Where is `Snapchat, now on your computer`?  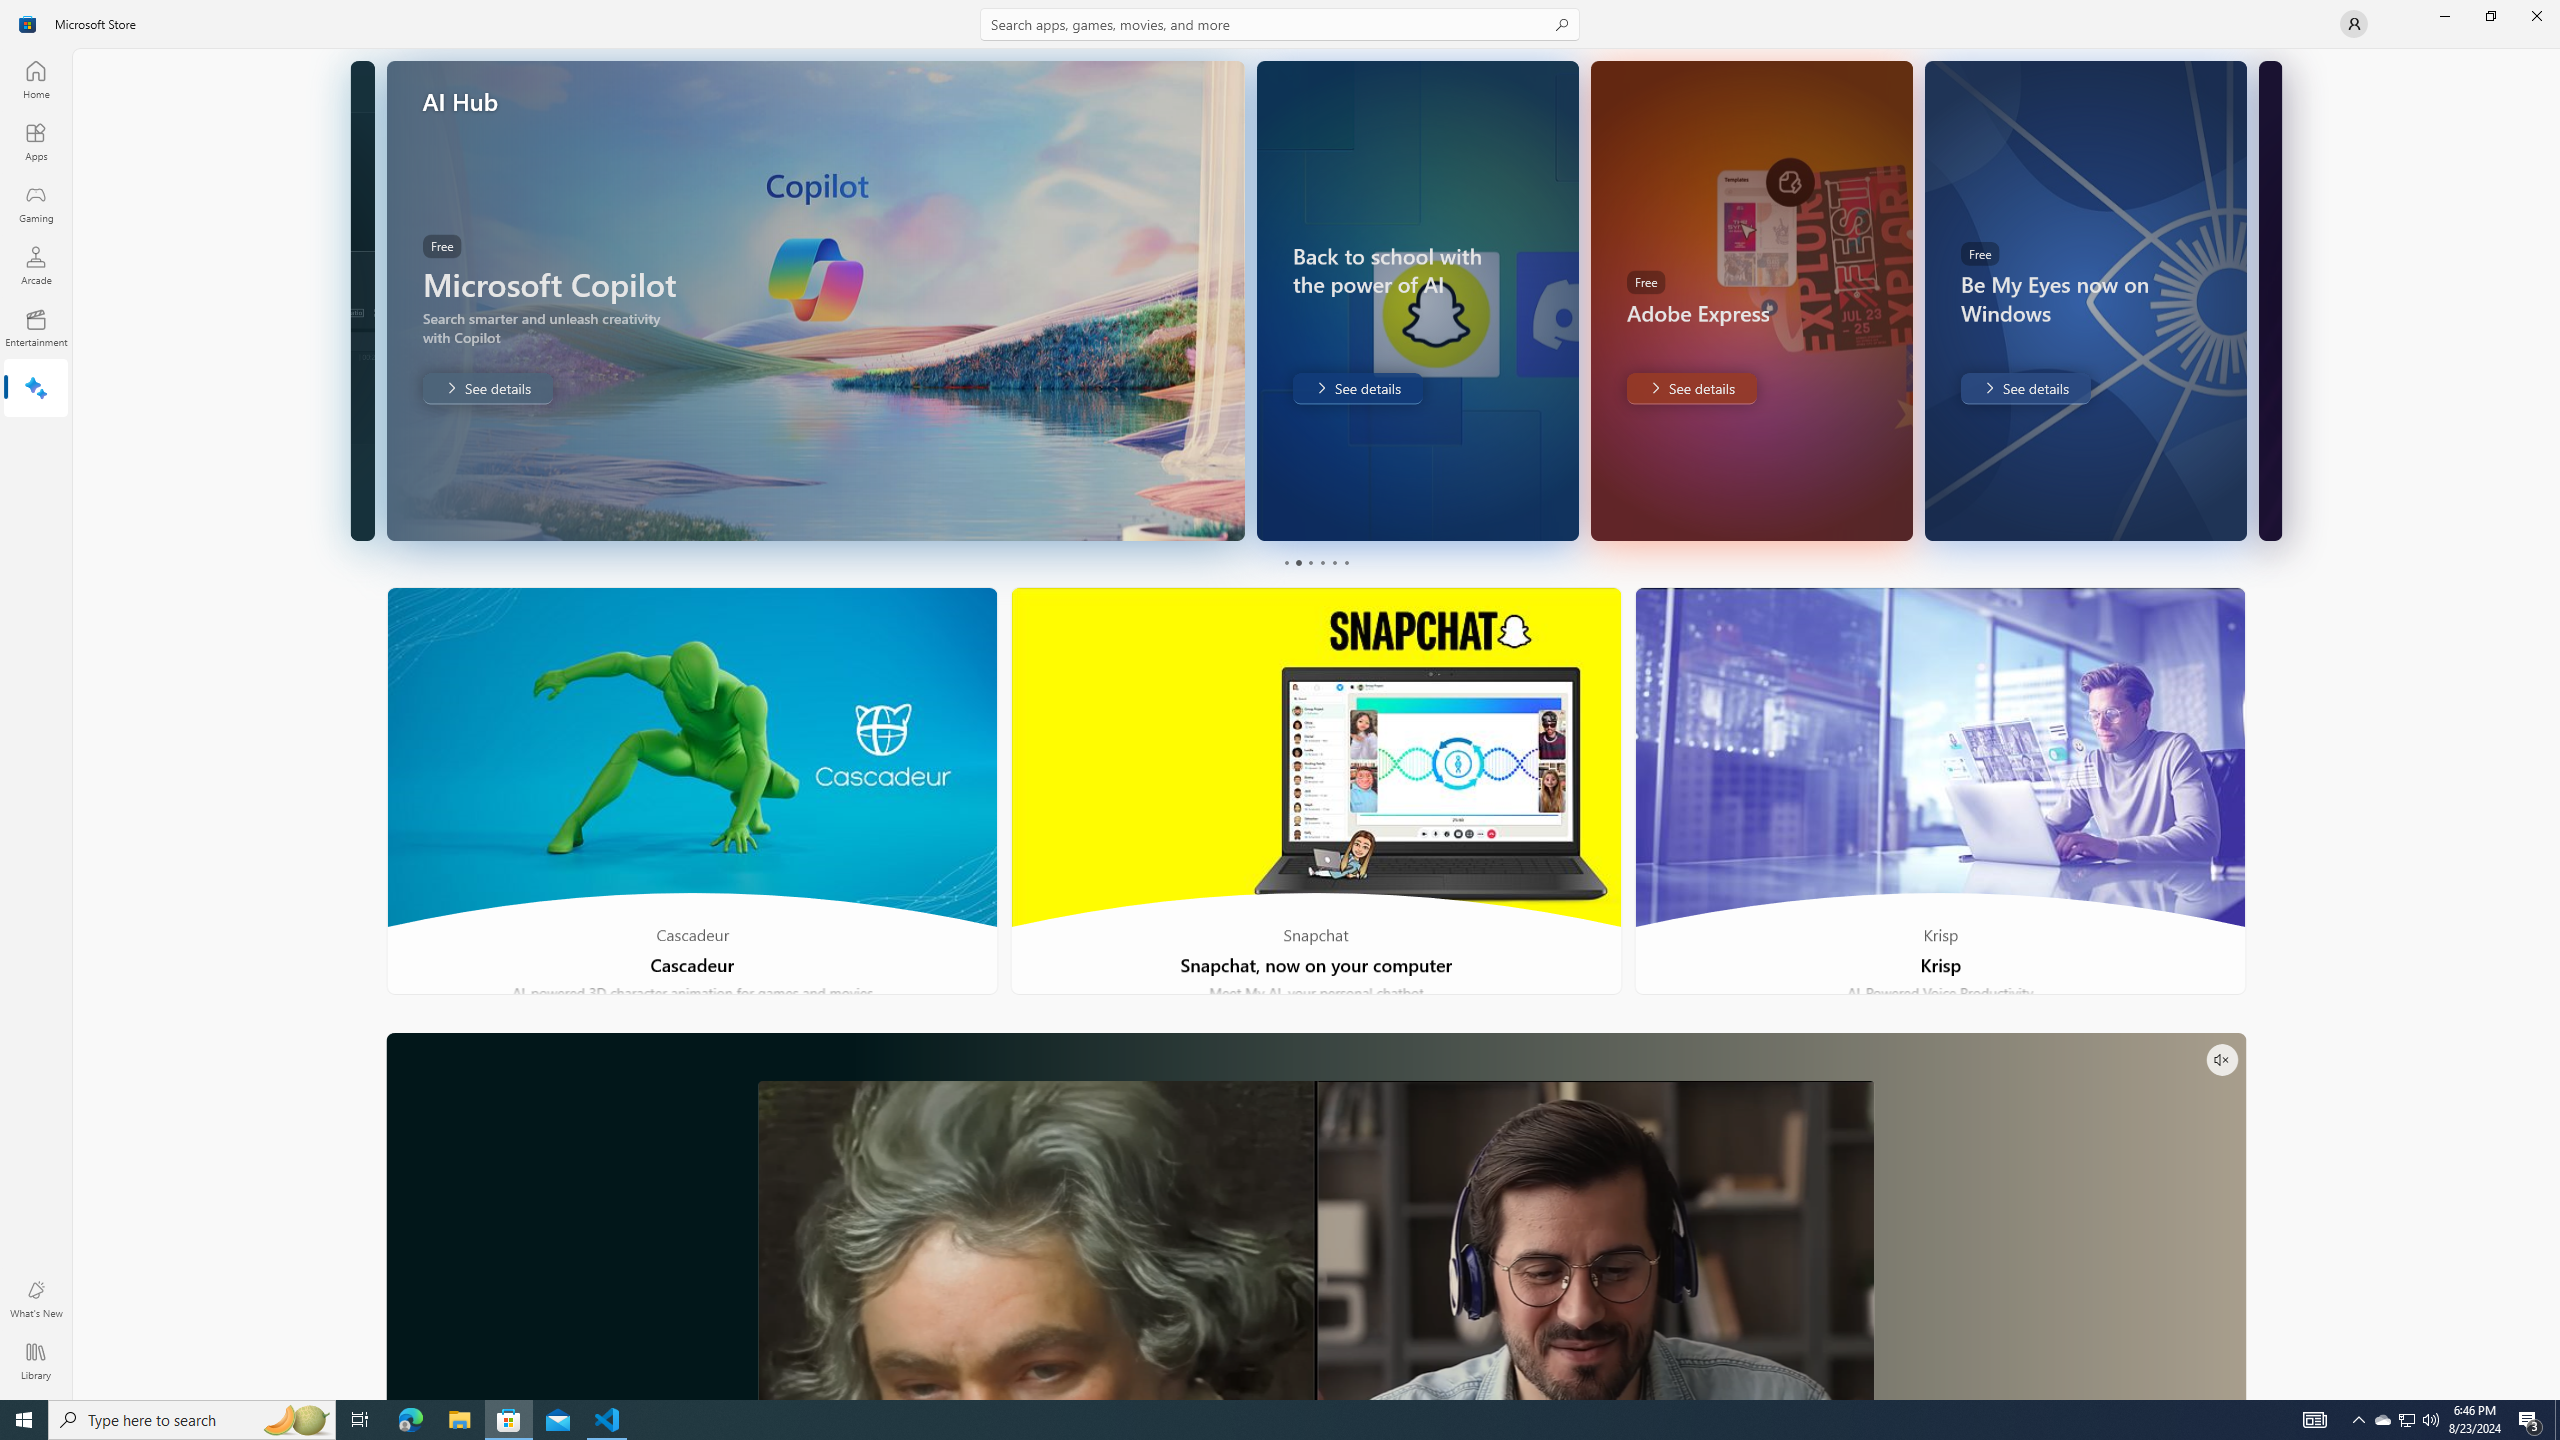
Snapchat, now on your computer is located at coordinates (1317, 791).